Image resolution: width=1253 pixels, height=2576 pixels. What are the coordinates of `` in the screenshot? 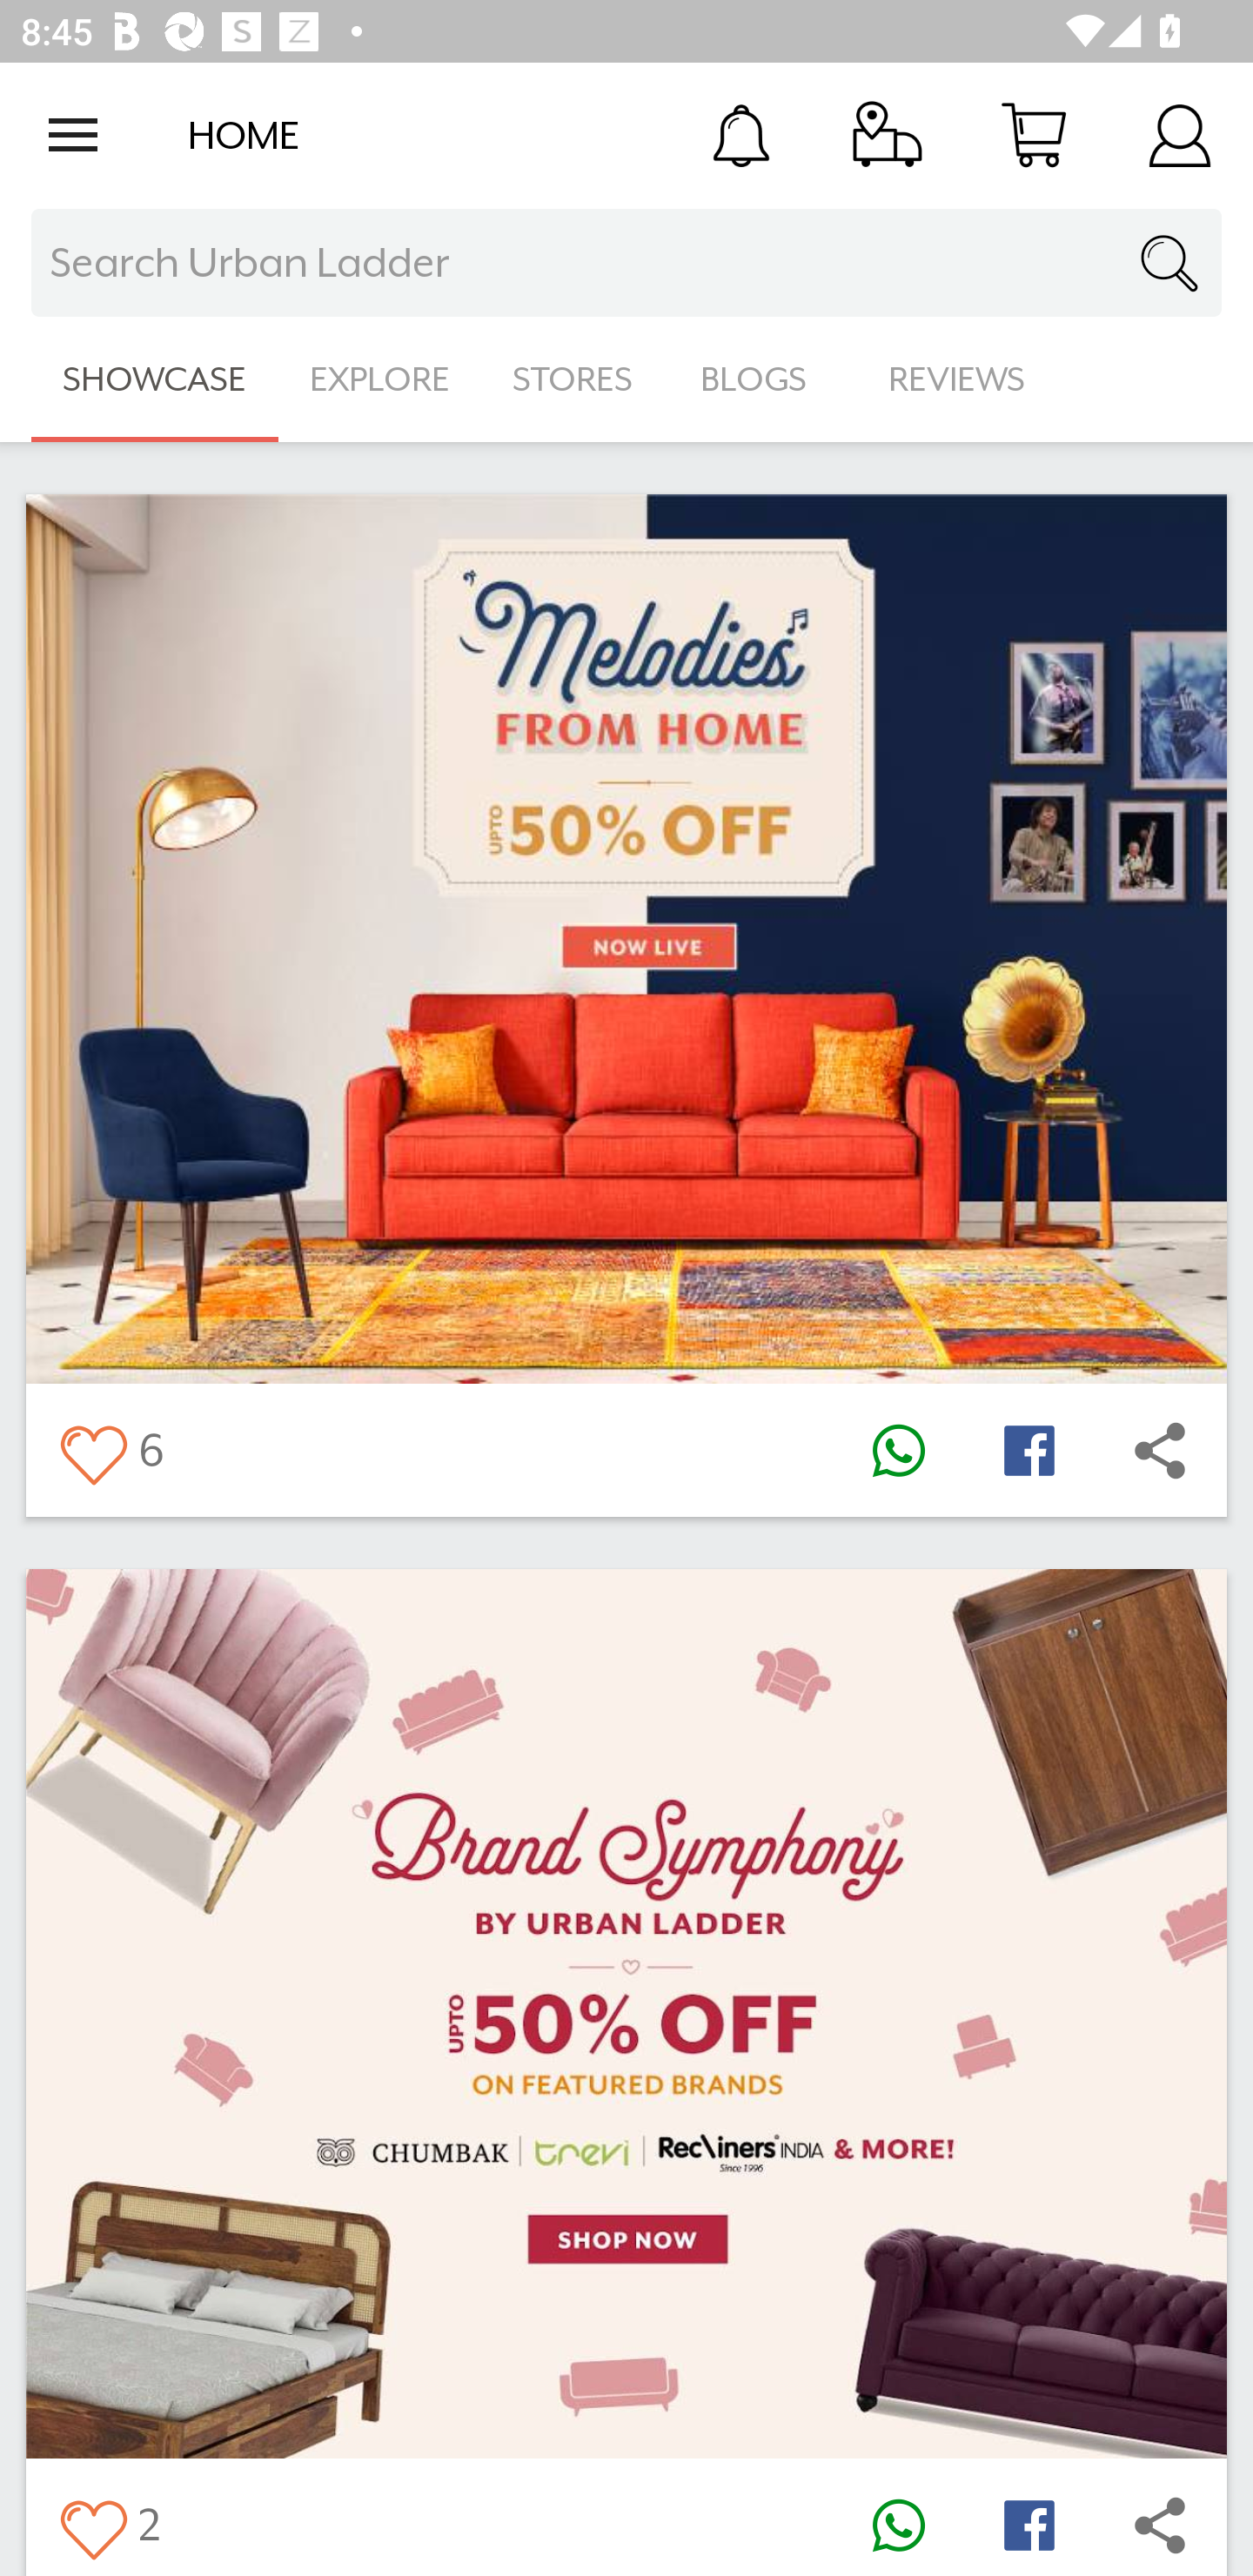 It's located at (898, 1450).